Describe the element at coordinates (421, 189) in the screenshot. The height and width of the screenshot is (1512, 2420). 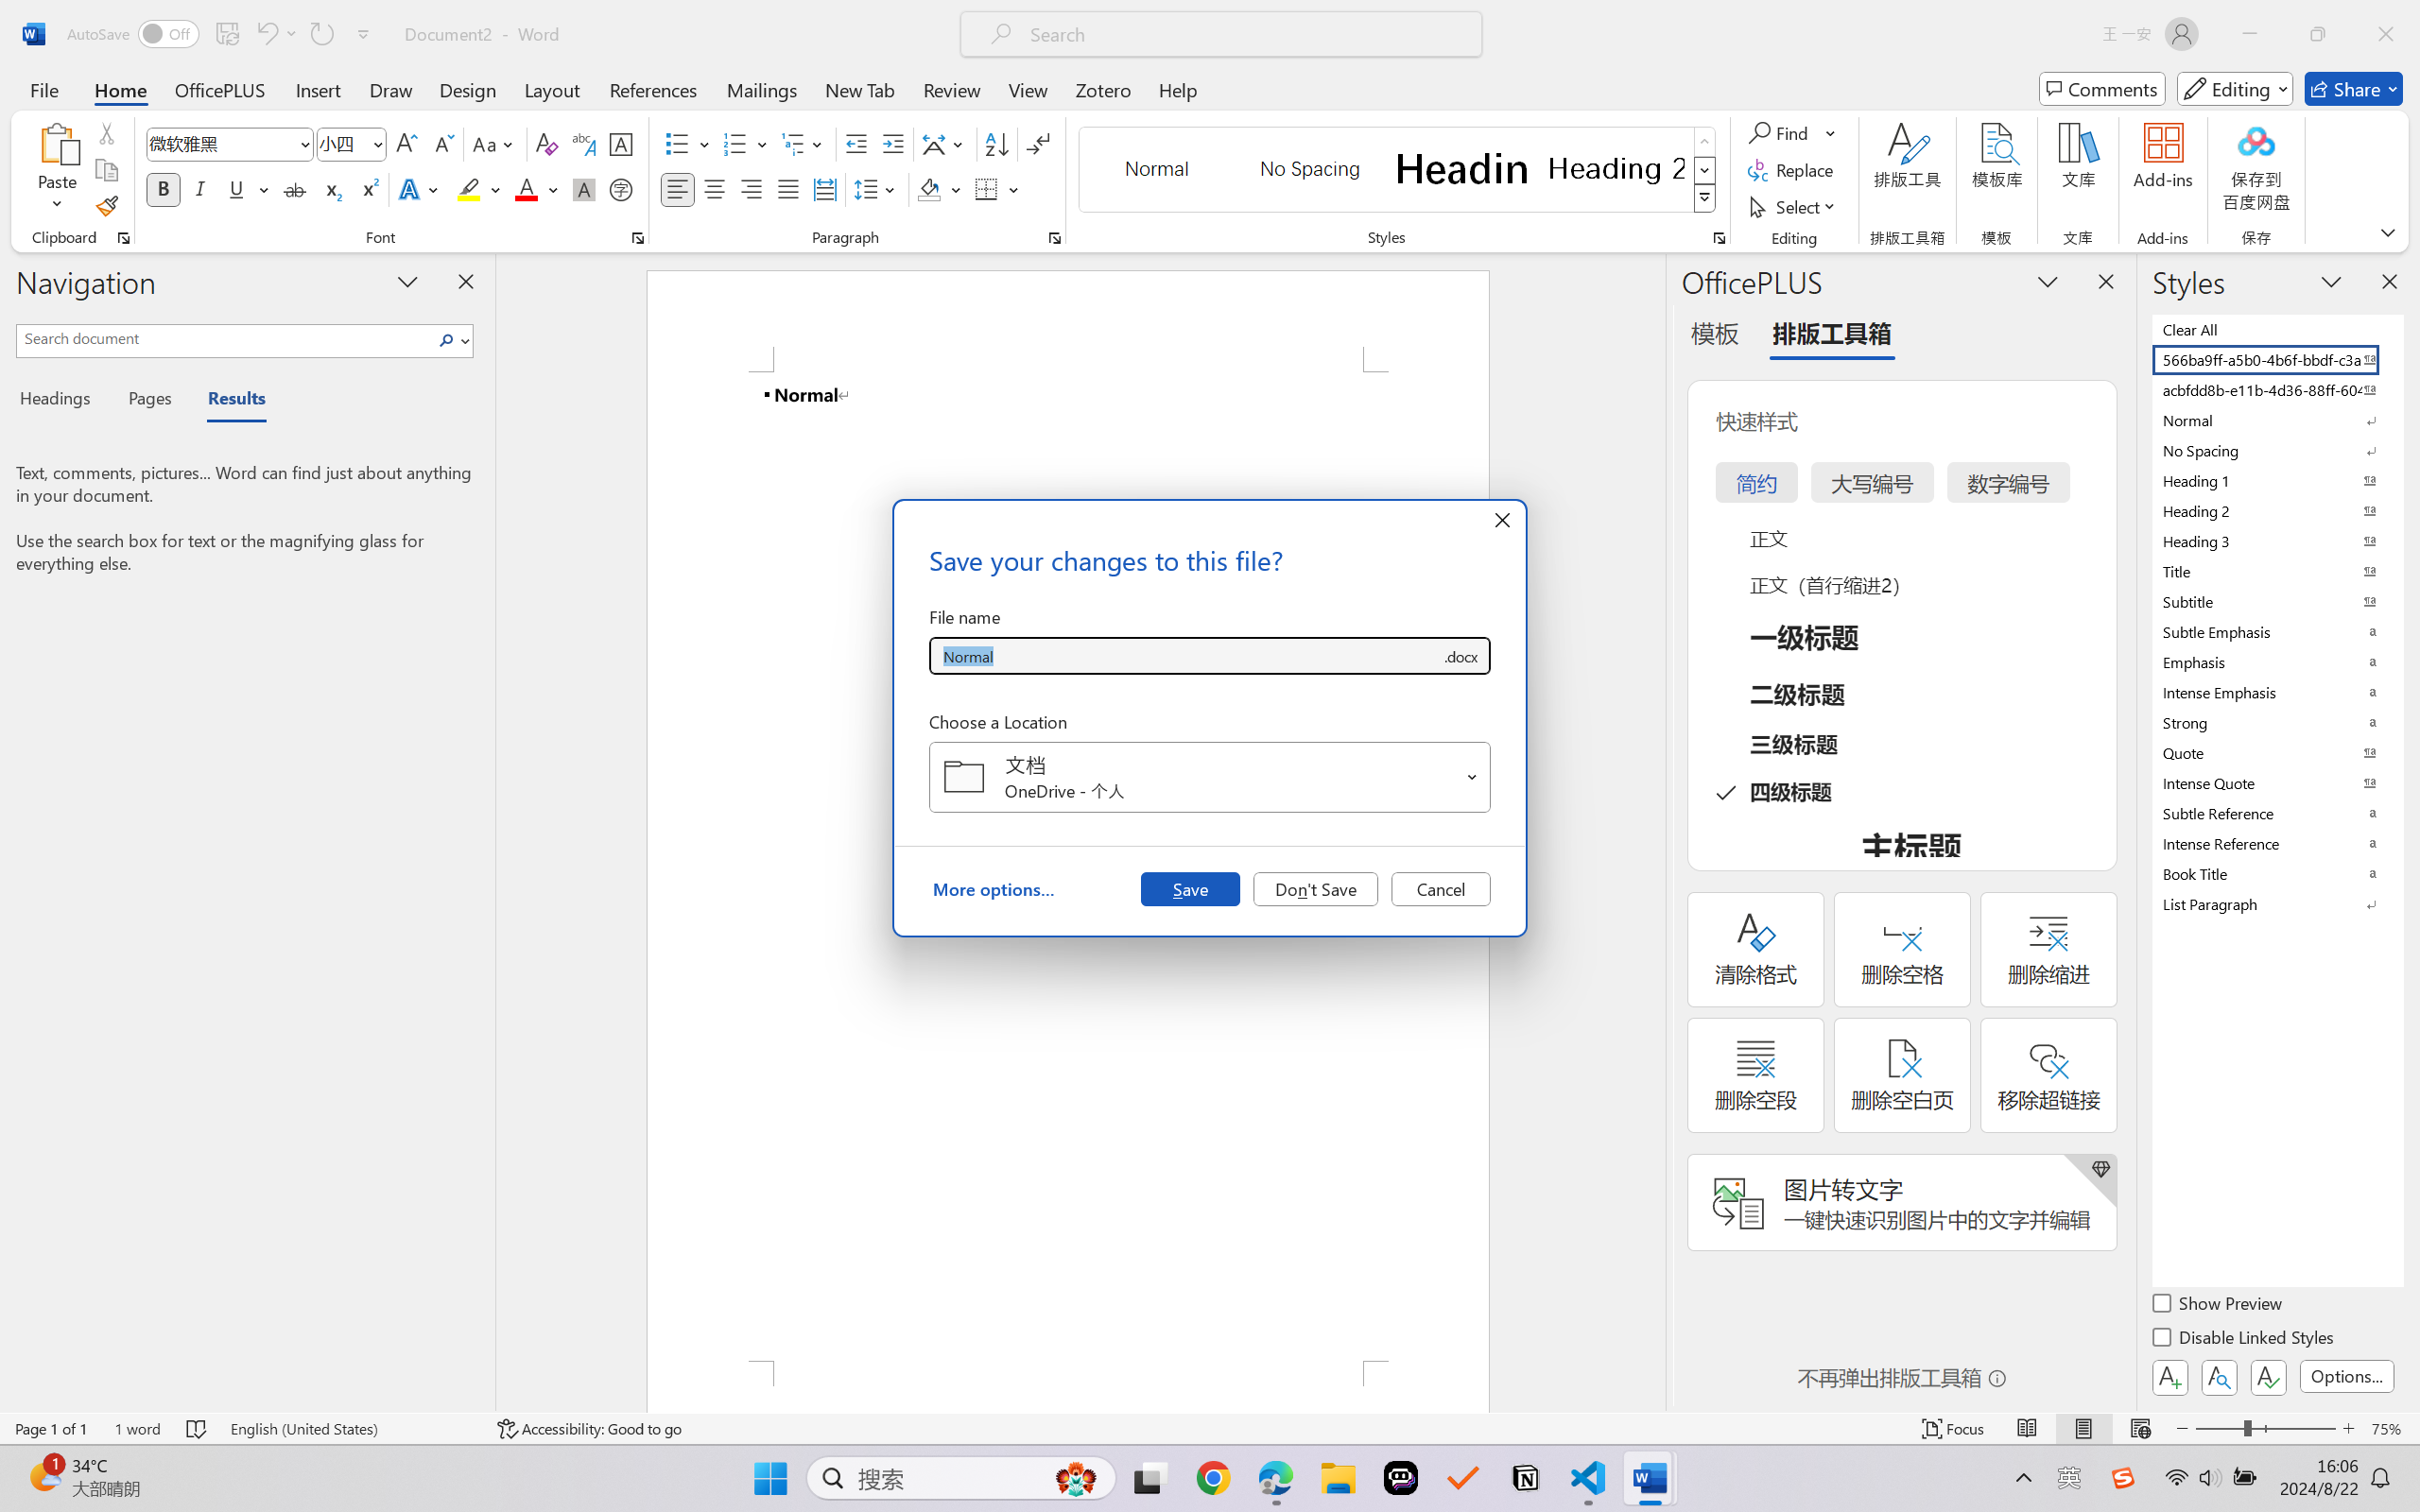
I see `Text Effects and Typography` at that location.